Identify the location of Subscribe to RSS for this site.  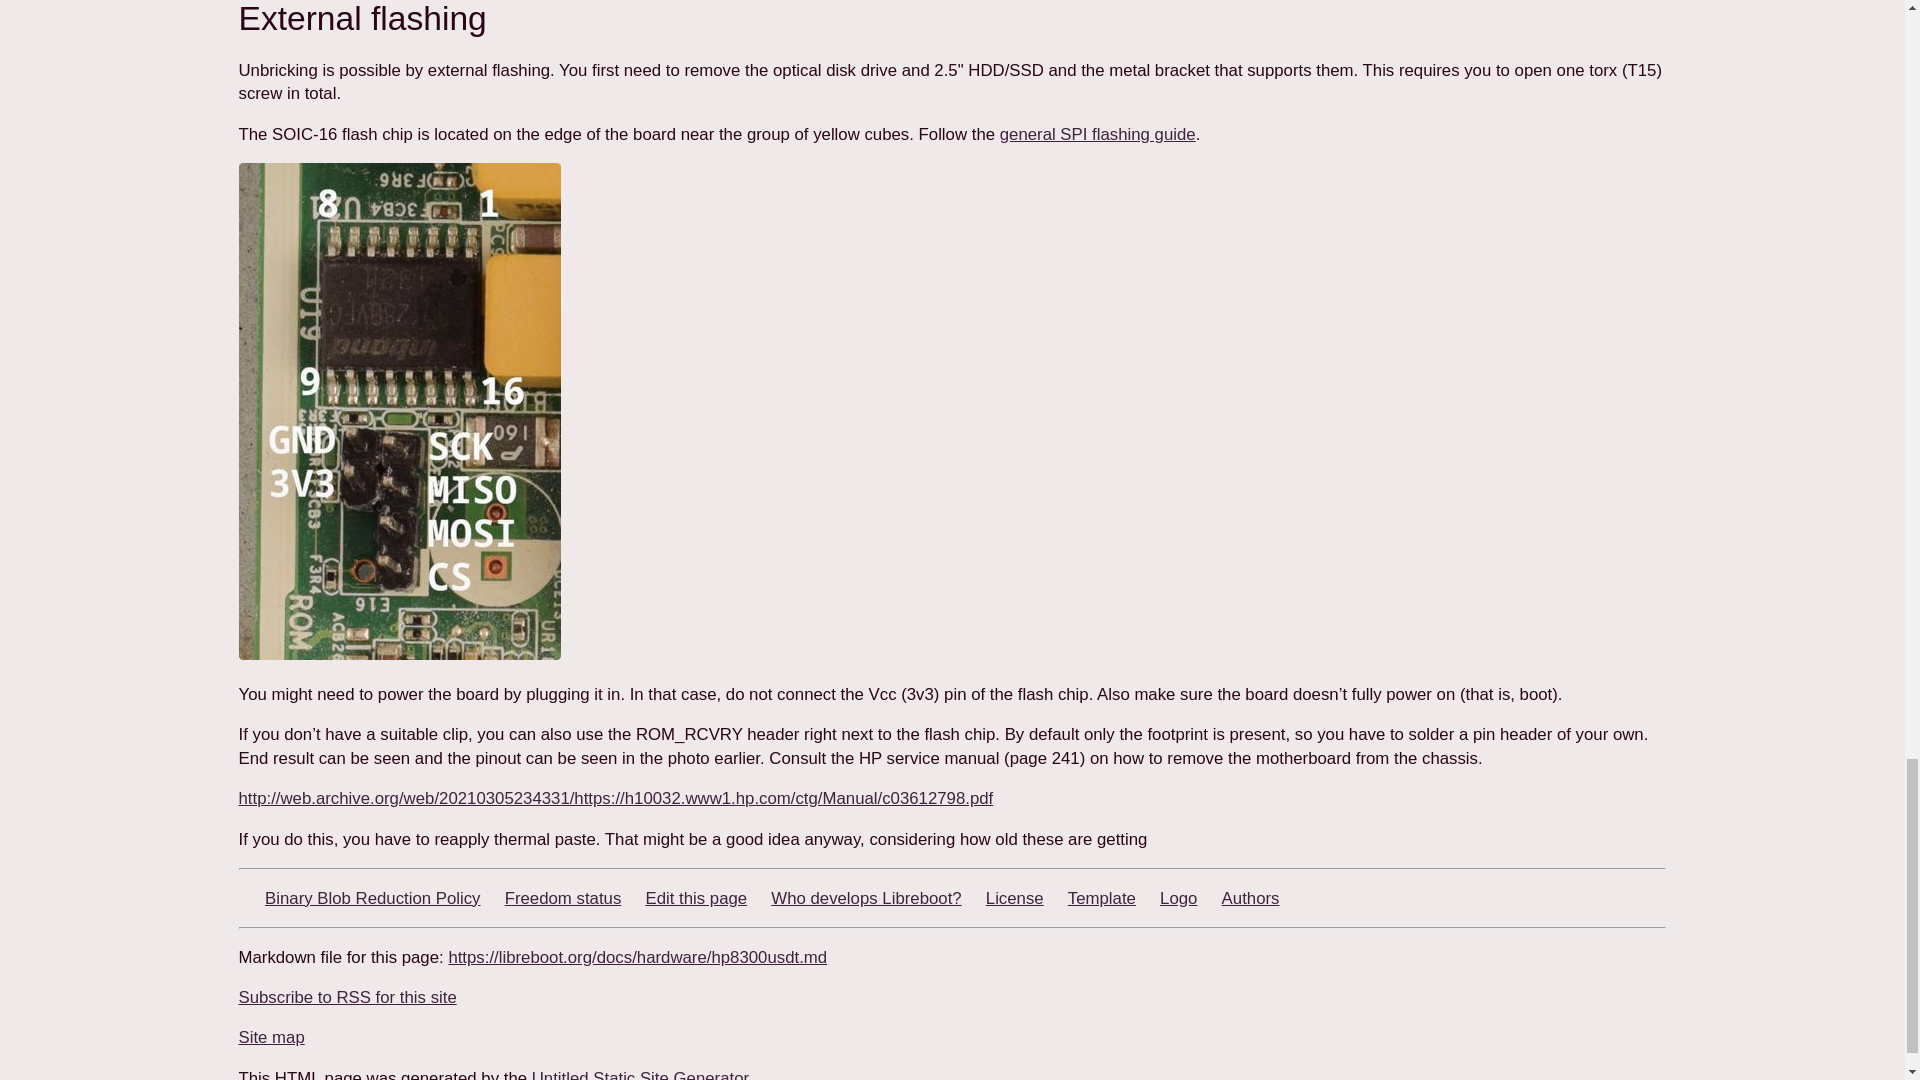
(347, 997).